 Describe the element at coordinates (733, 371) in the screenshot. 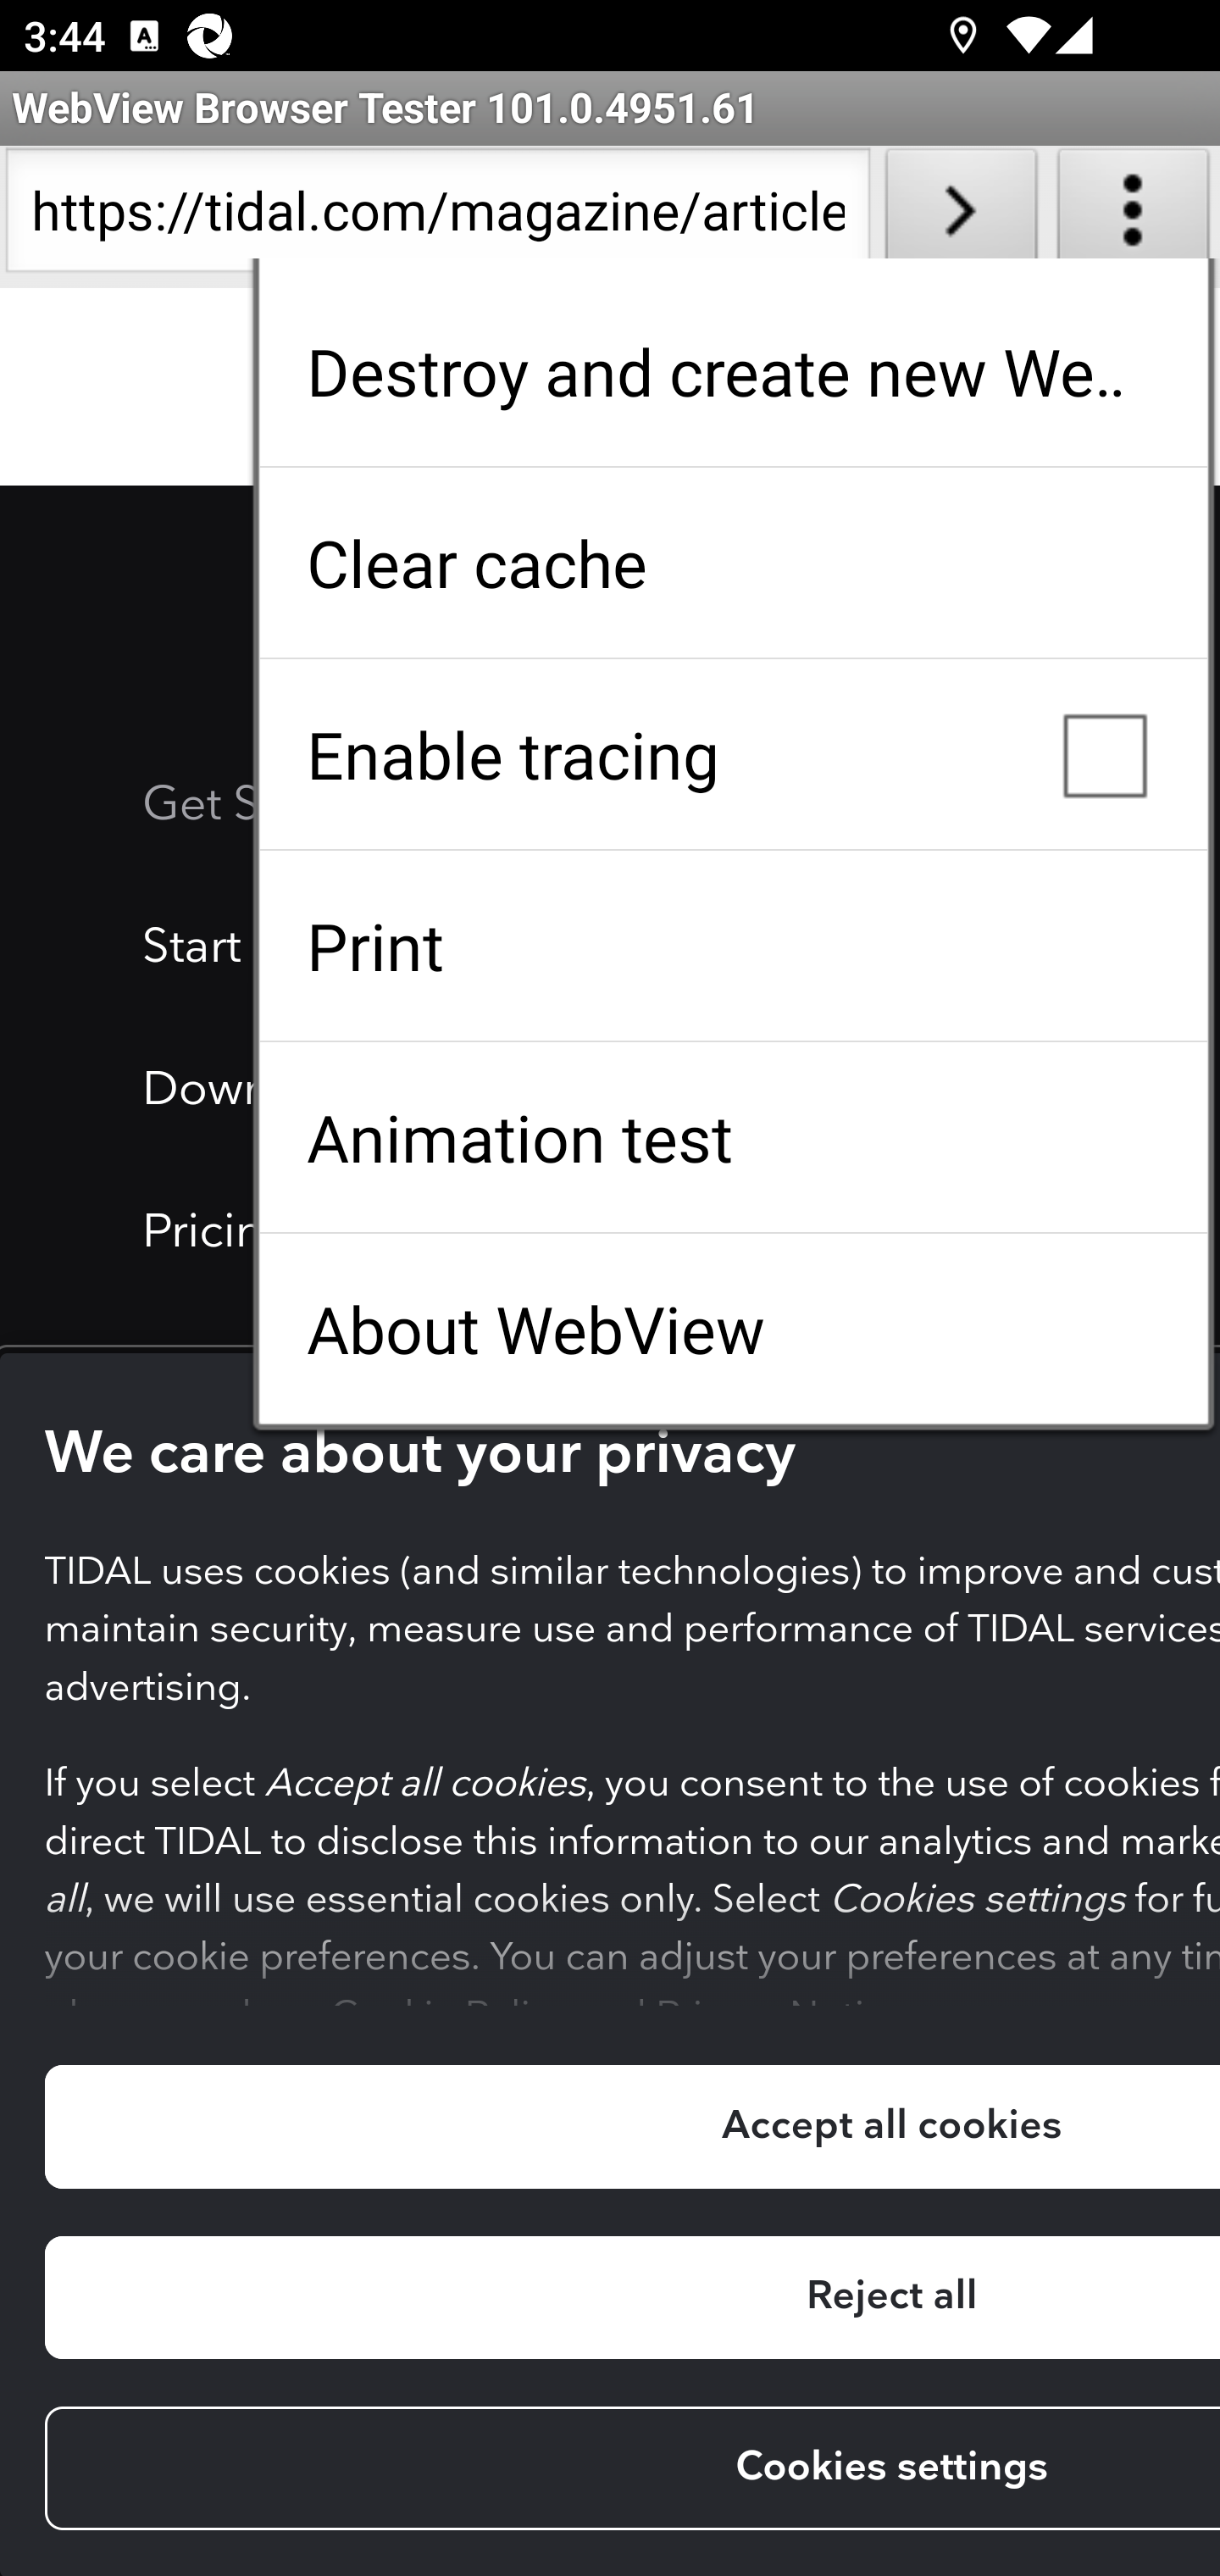

I see `Destroy and create new WebView` at that location.